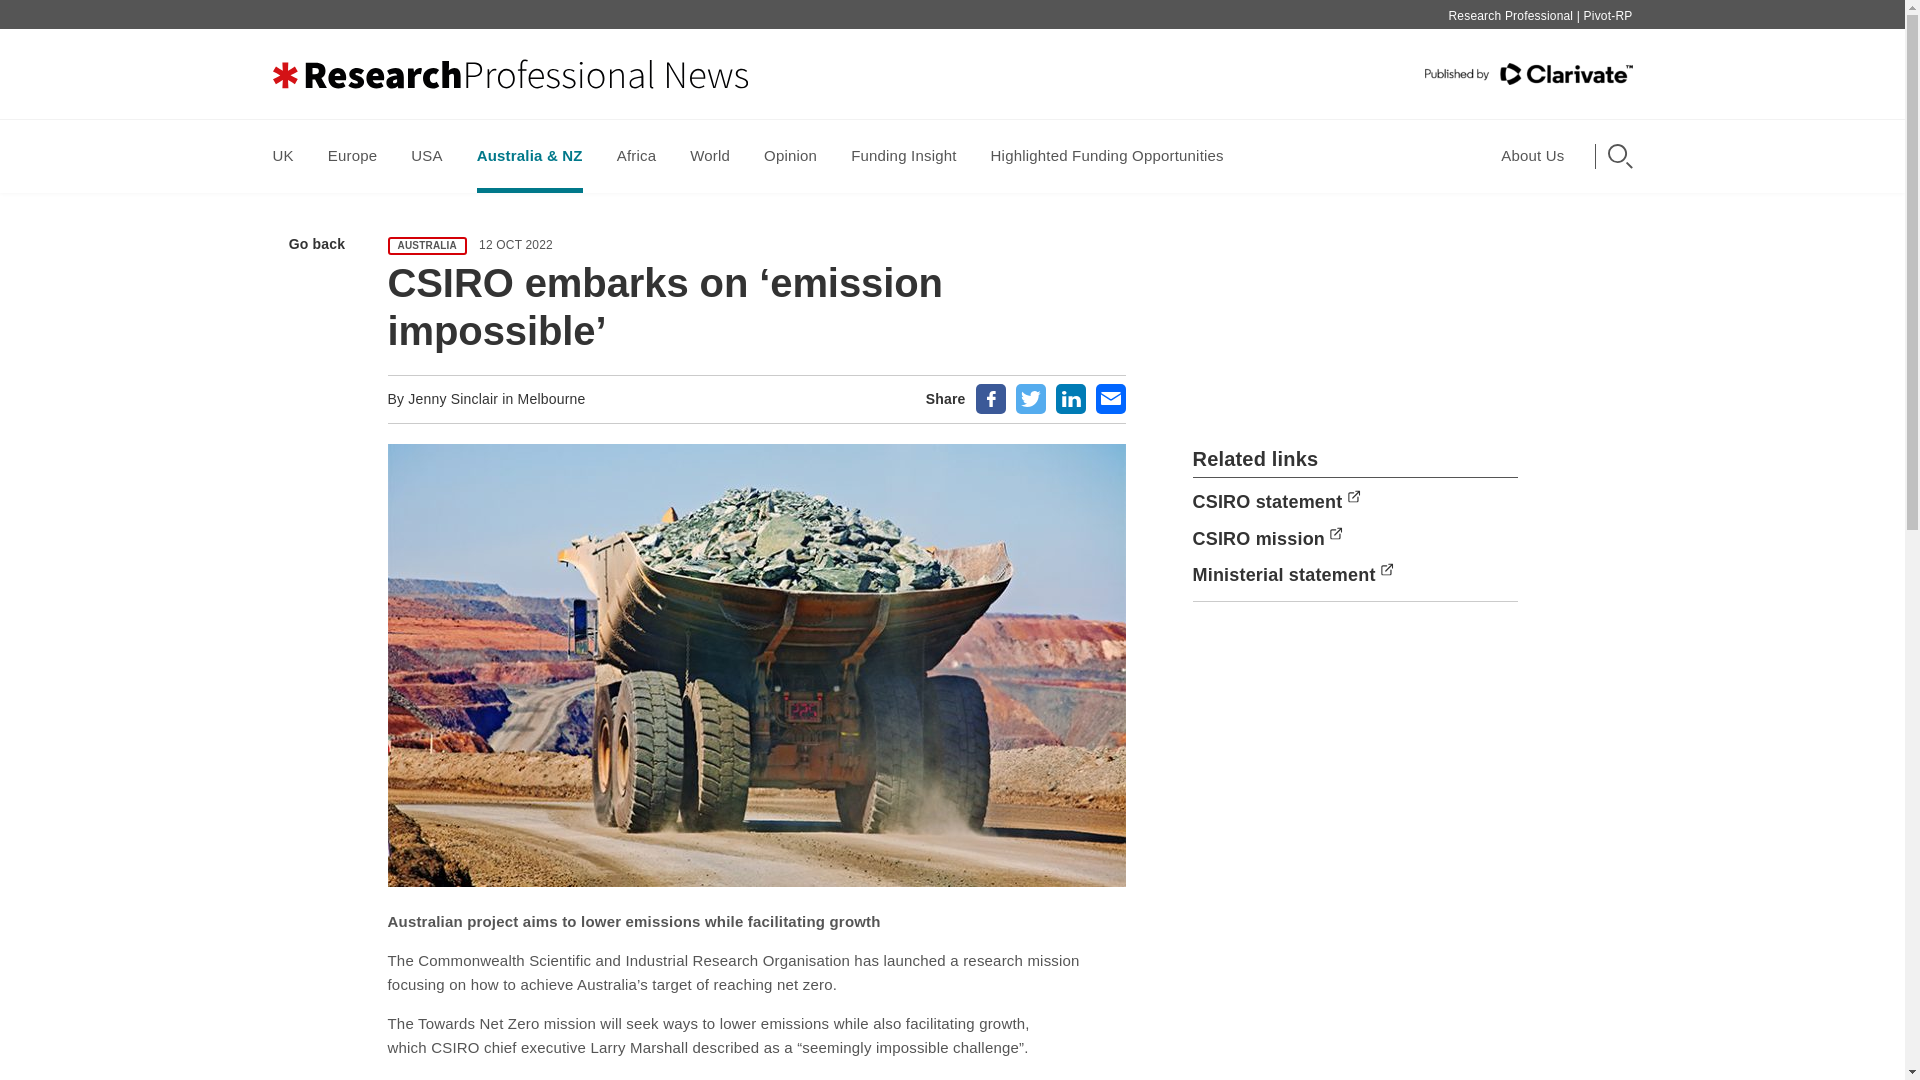  I want to click on AUSTRALIA, so click(428, 245).